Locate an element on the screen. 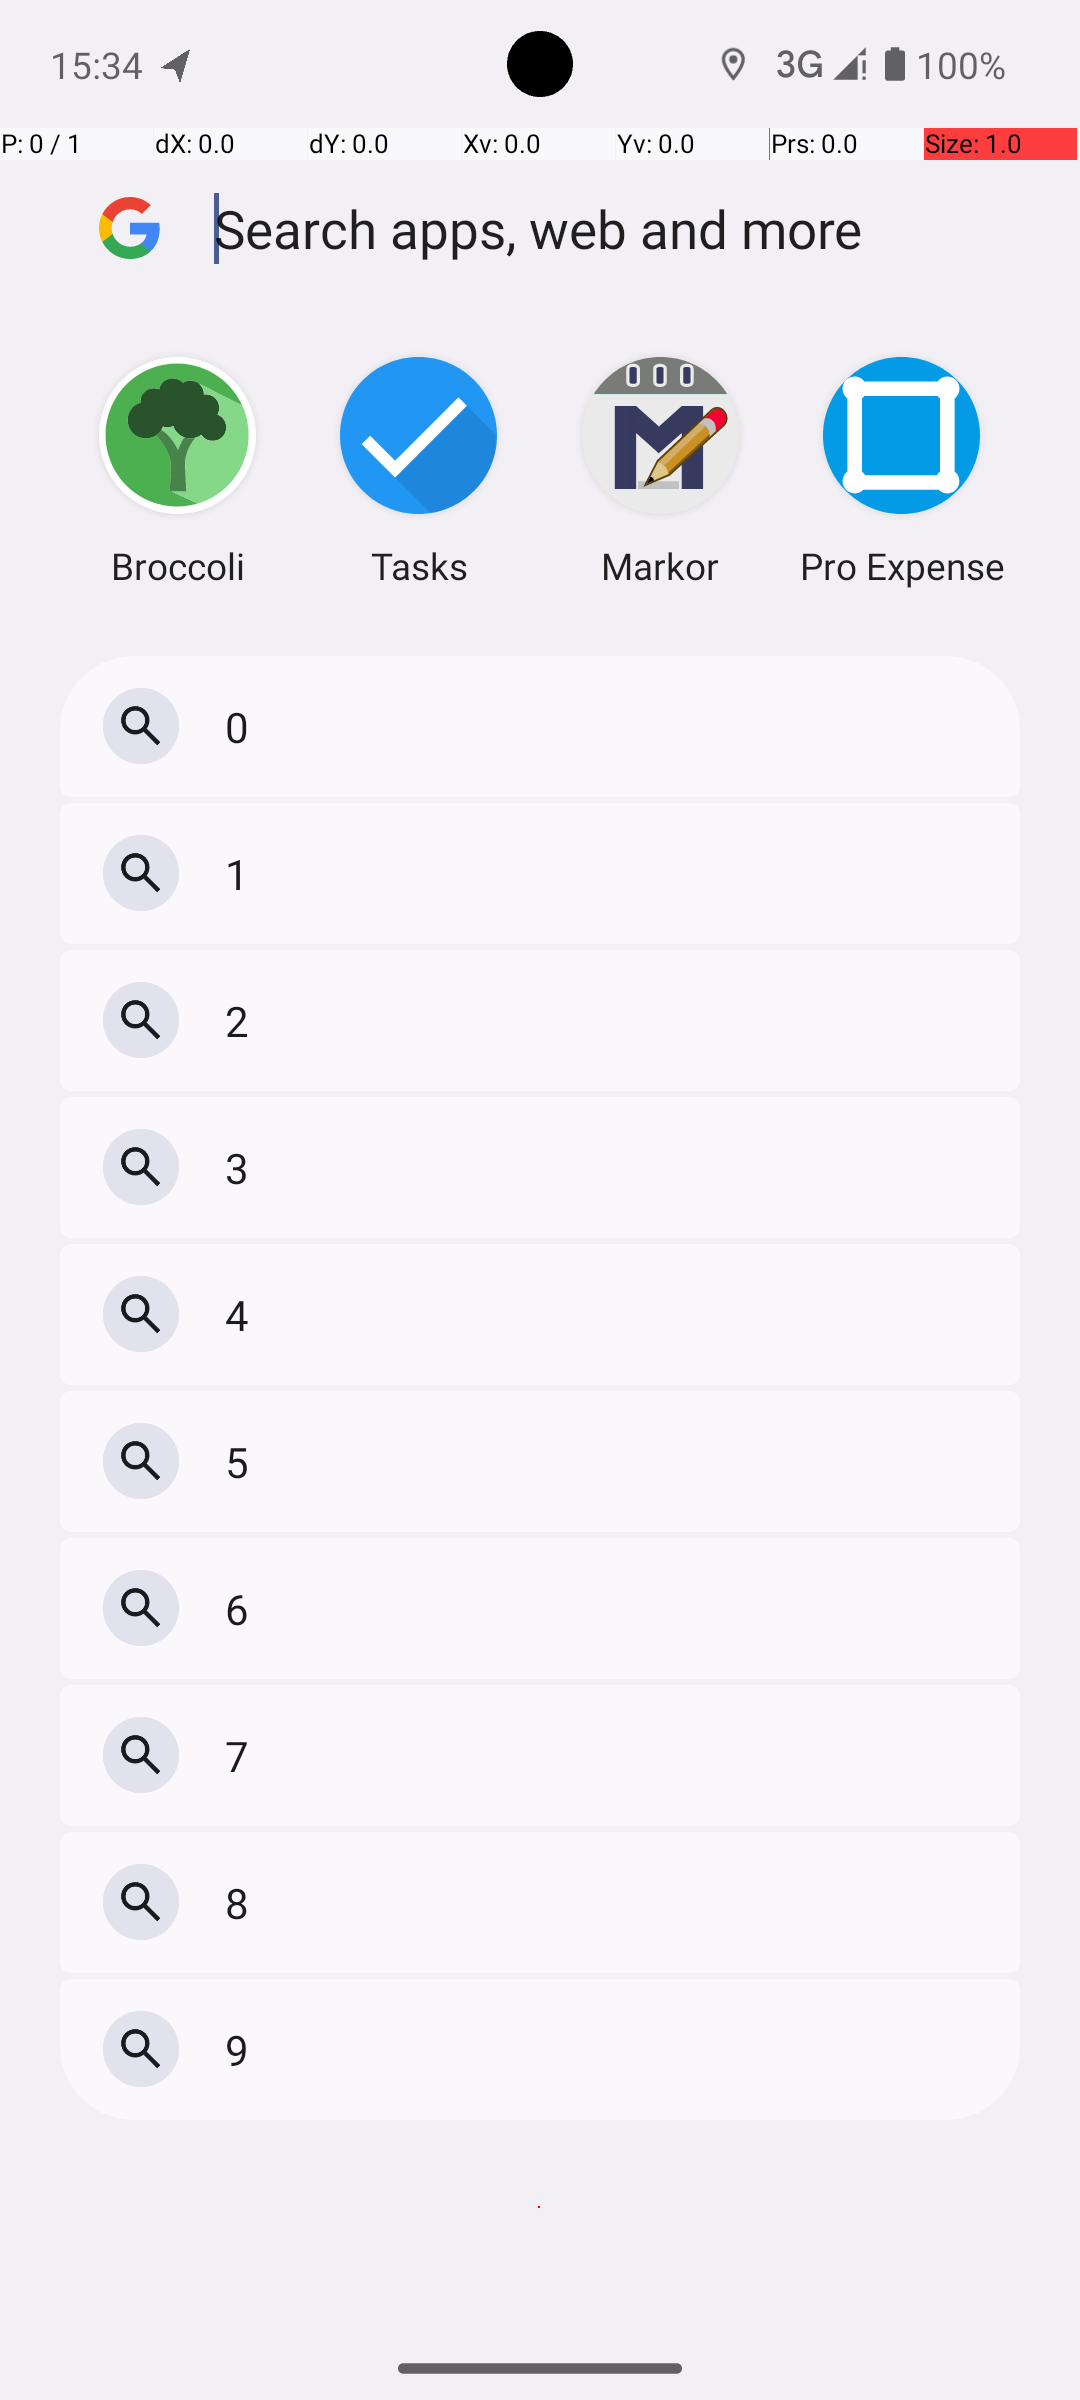 The image size is (1080, 2400). Tasks is located at coordinates (419, 470).